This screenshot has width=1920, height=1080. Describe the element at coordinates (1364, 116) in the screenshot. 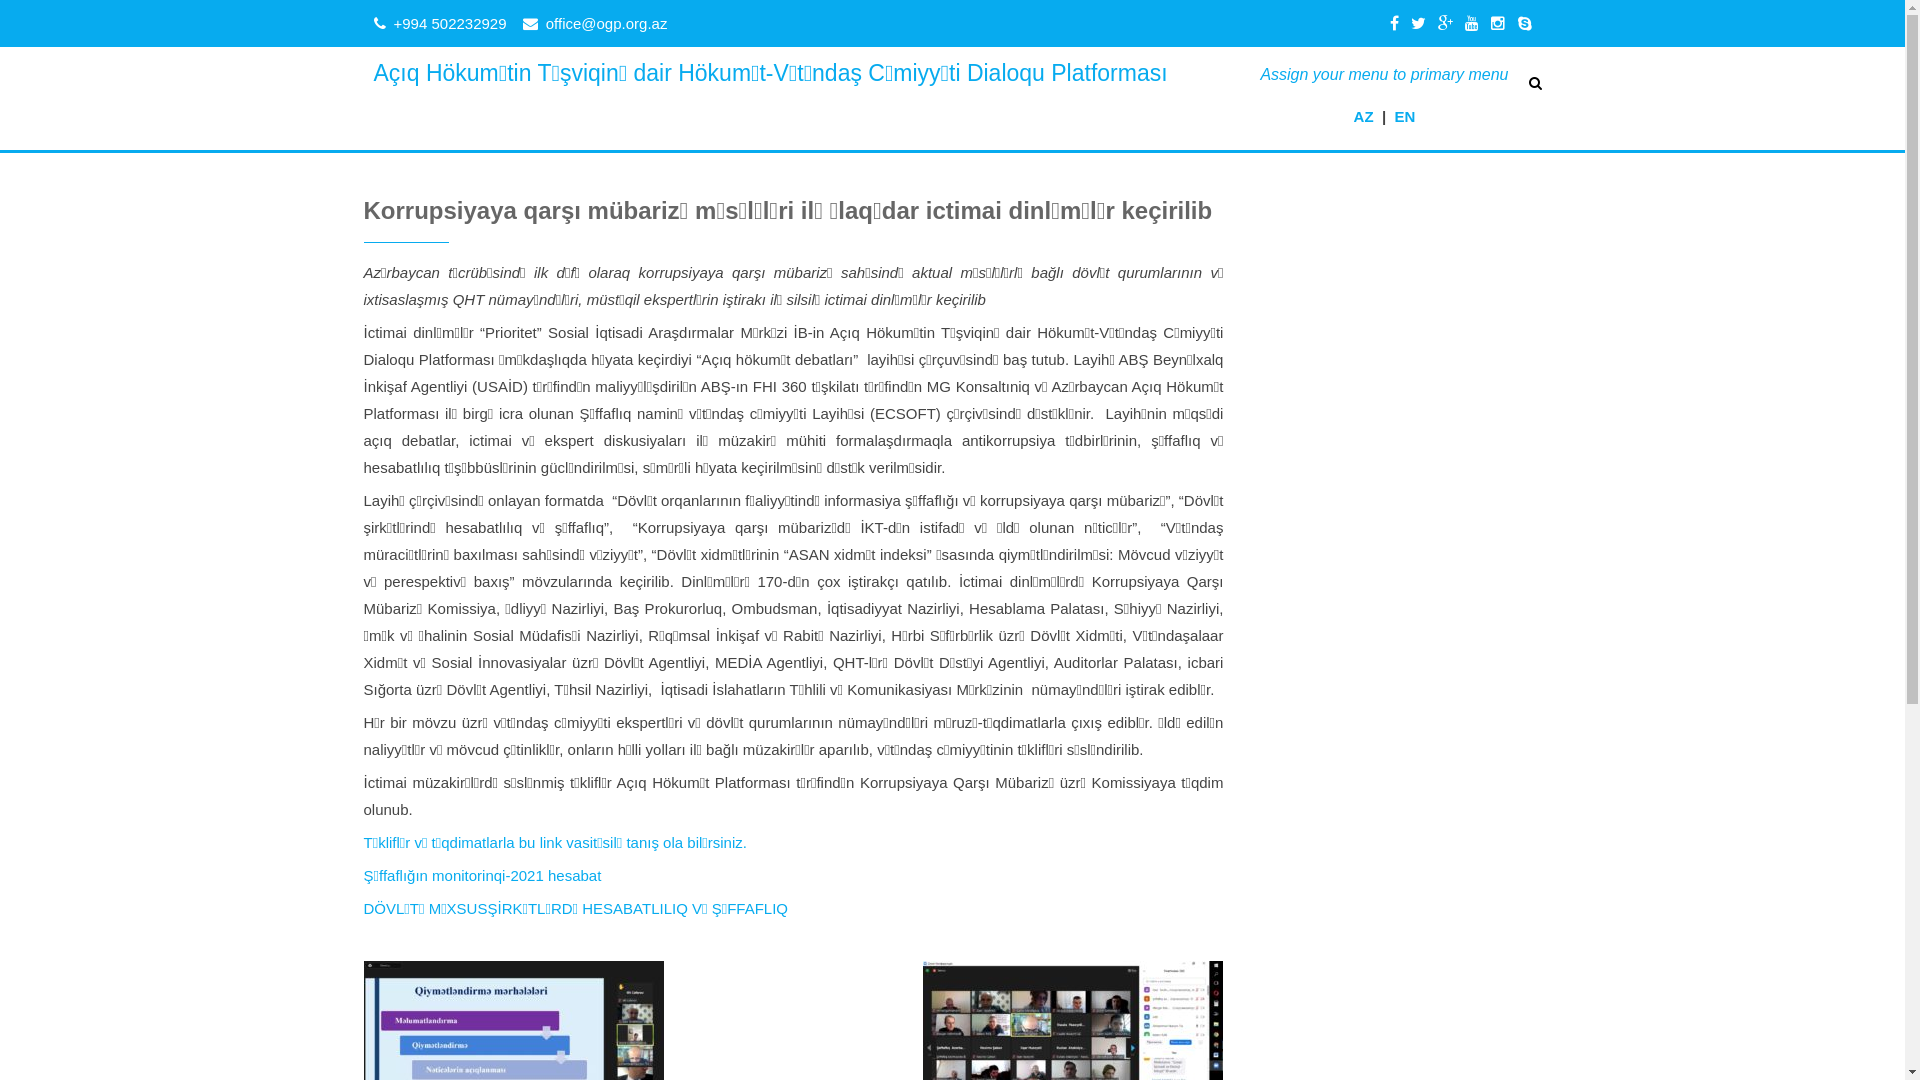

I see `AZ` at that location.